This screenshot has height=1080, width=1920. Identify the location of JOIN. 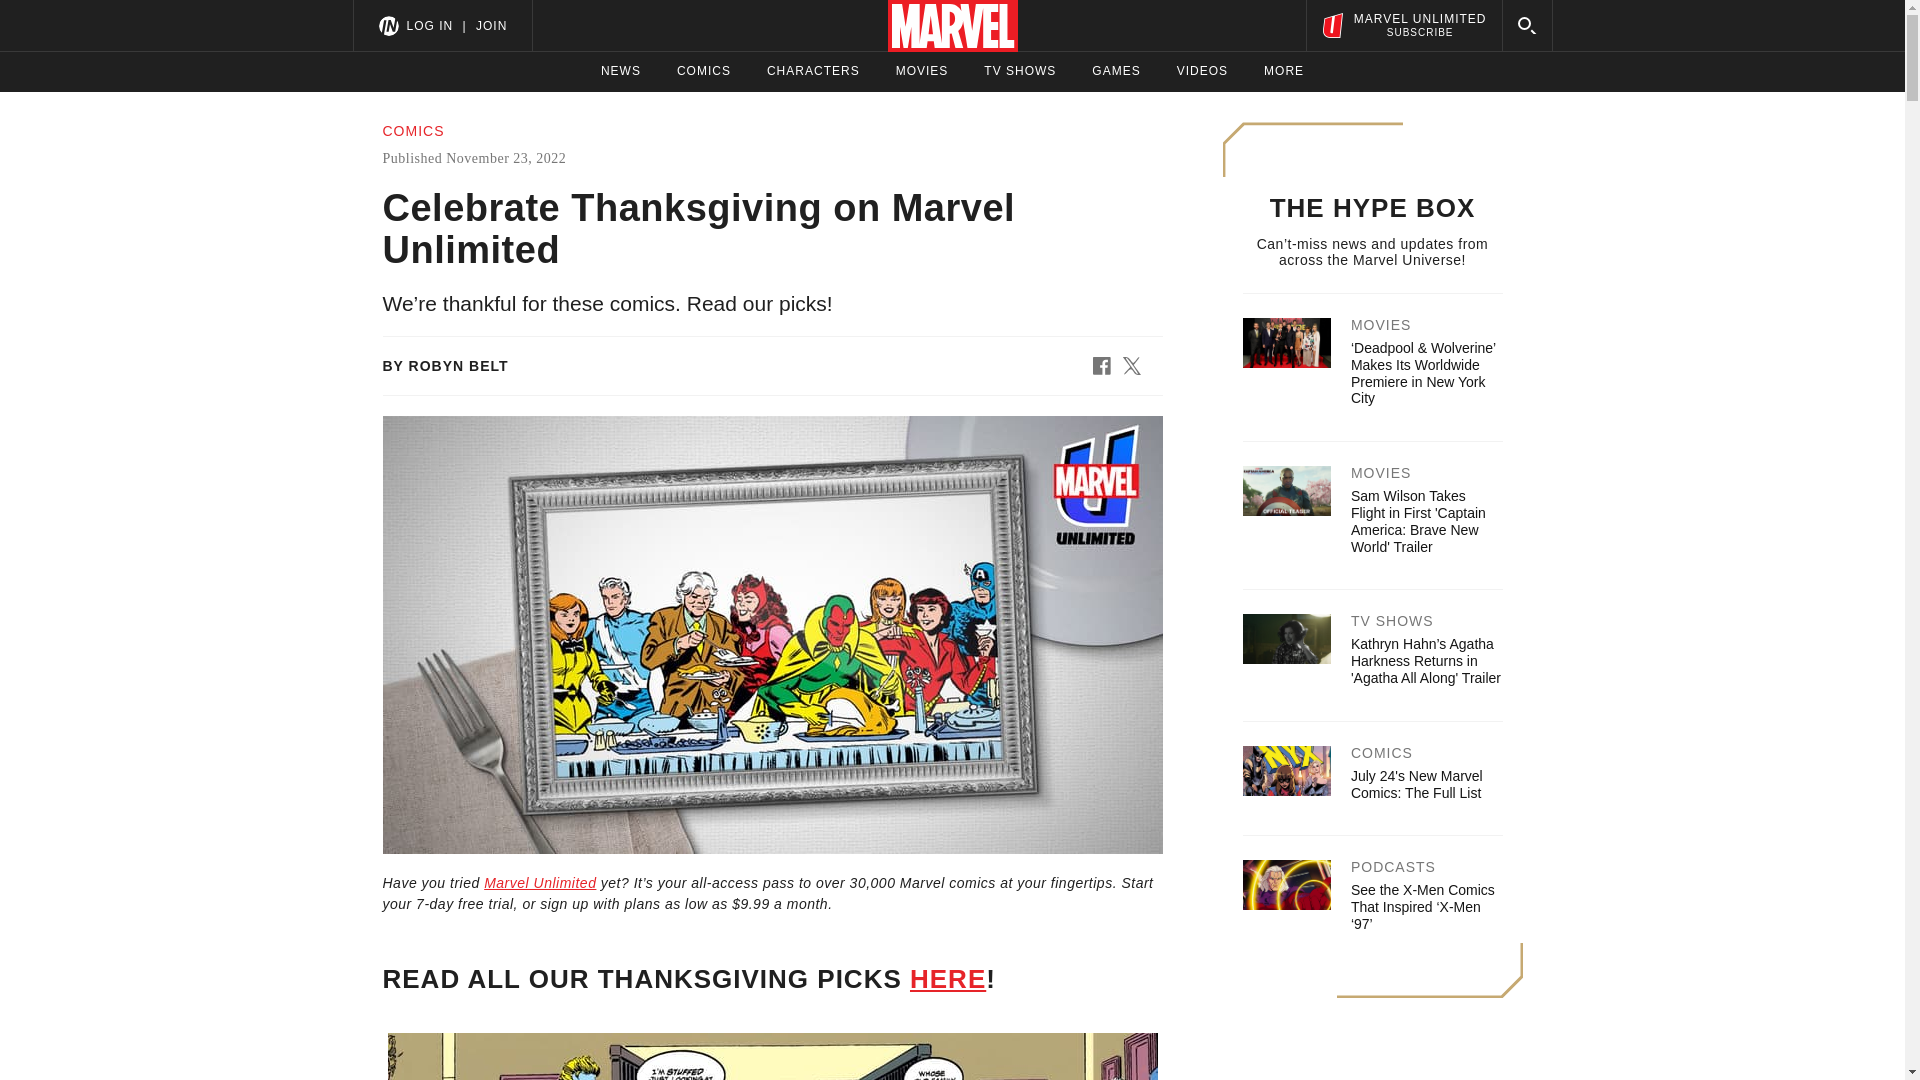
(948, 978).